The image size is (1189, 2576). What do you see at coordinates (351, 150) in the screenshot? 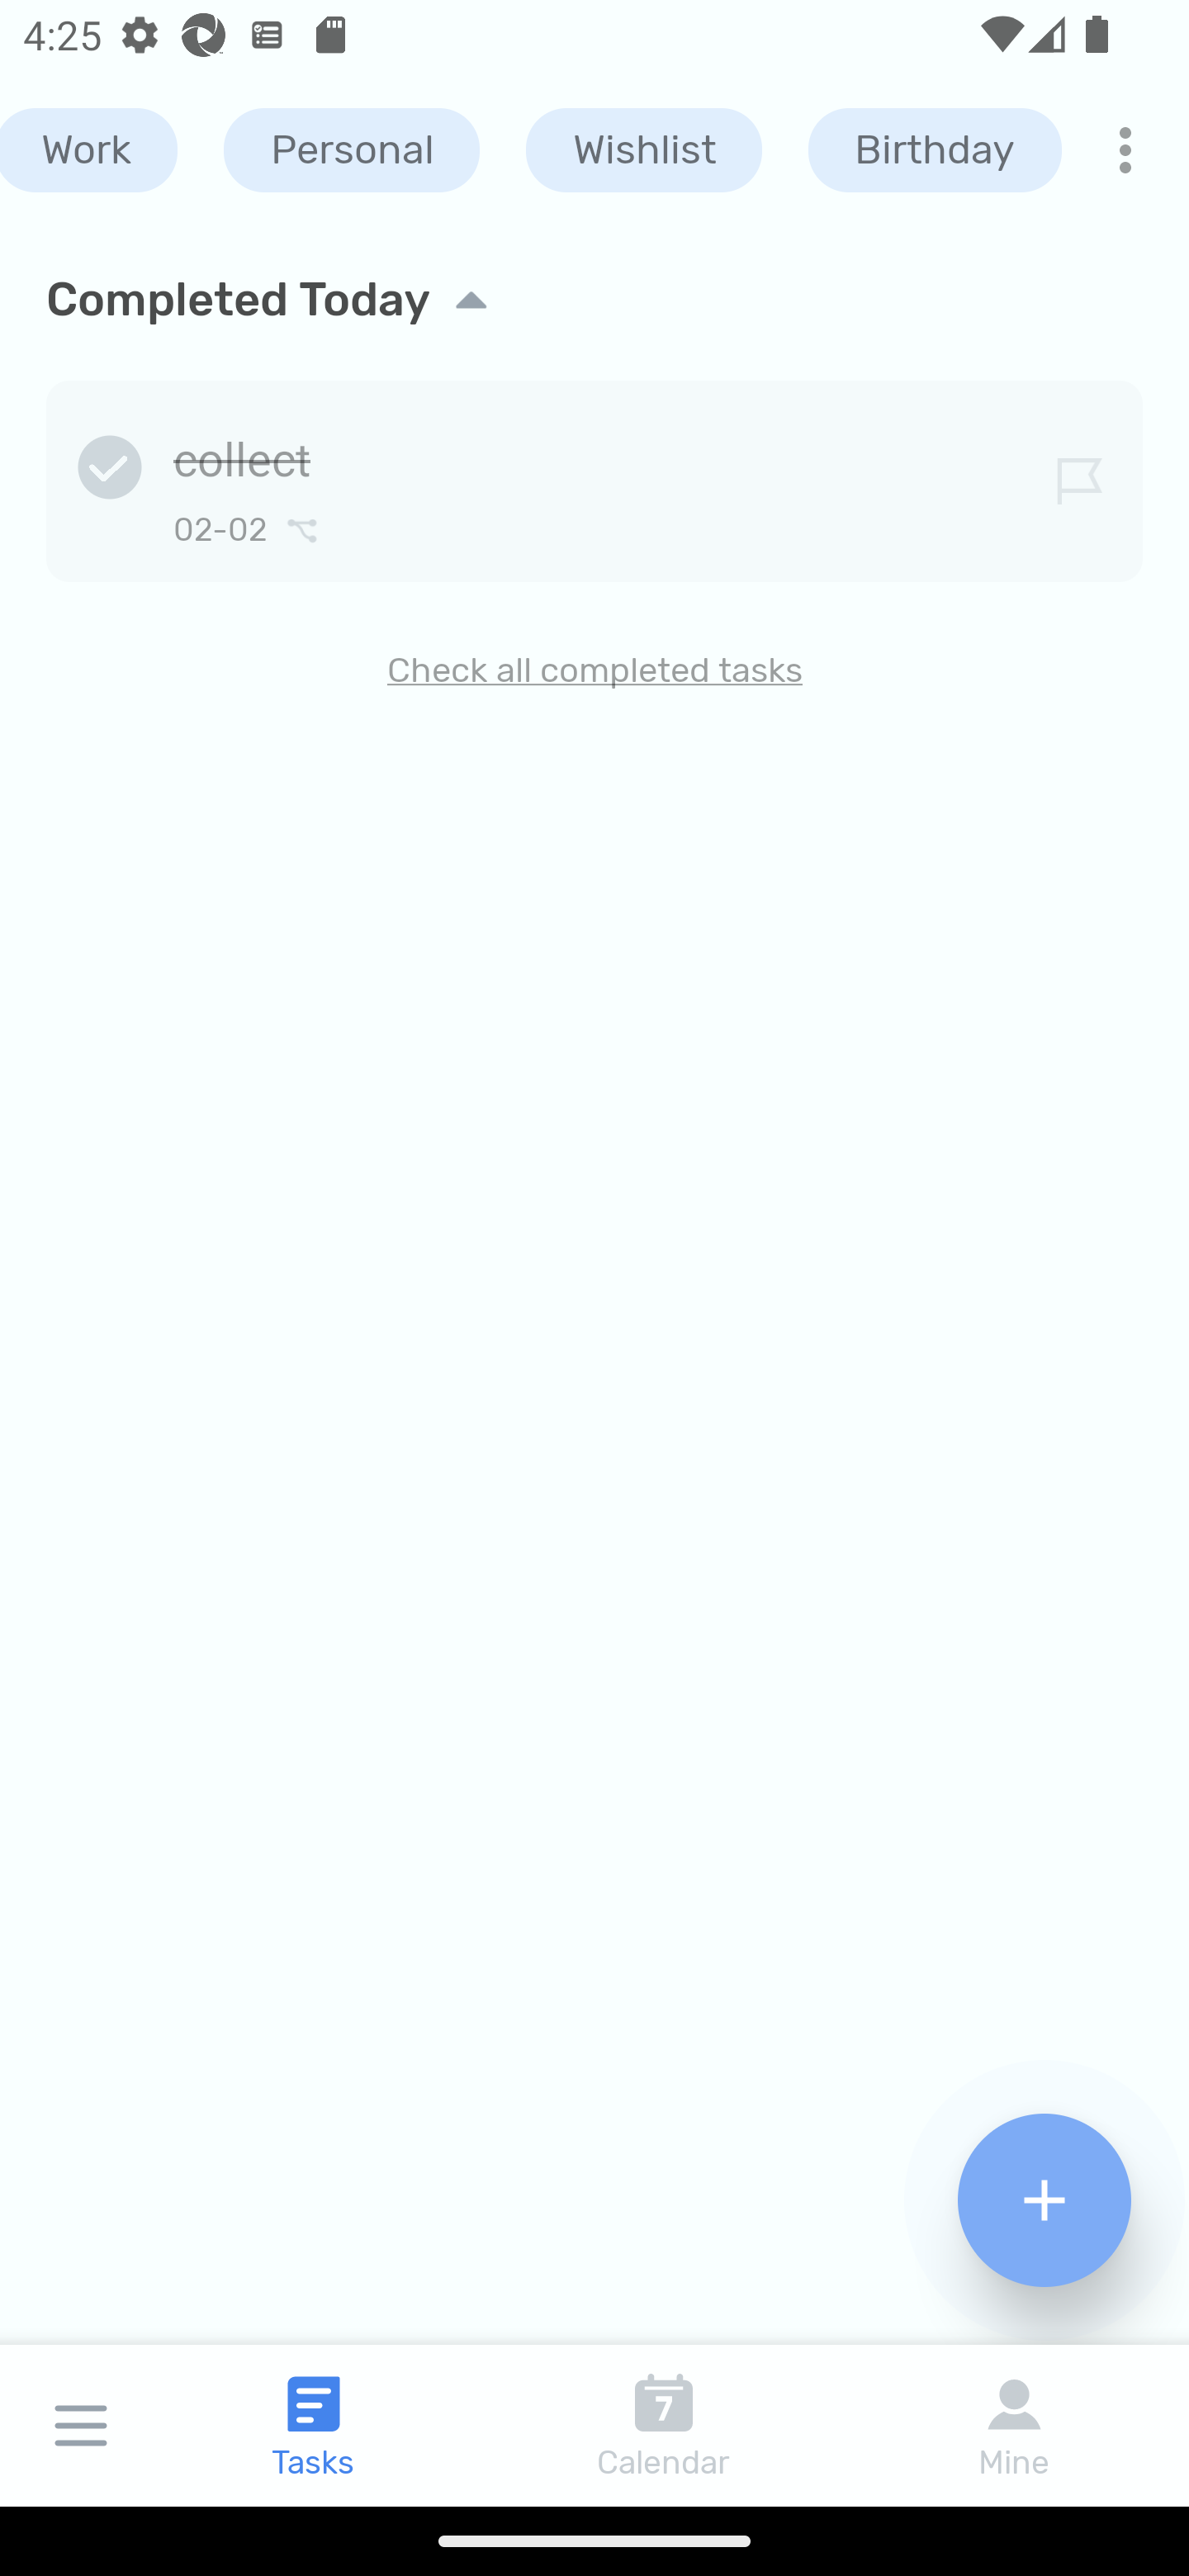
I see `Personal` at bounding box center [351, 150].